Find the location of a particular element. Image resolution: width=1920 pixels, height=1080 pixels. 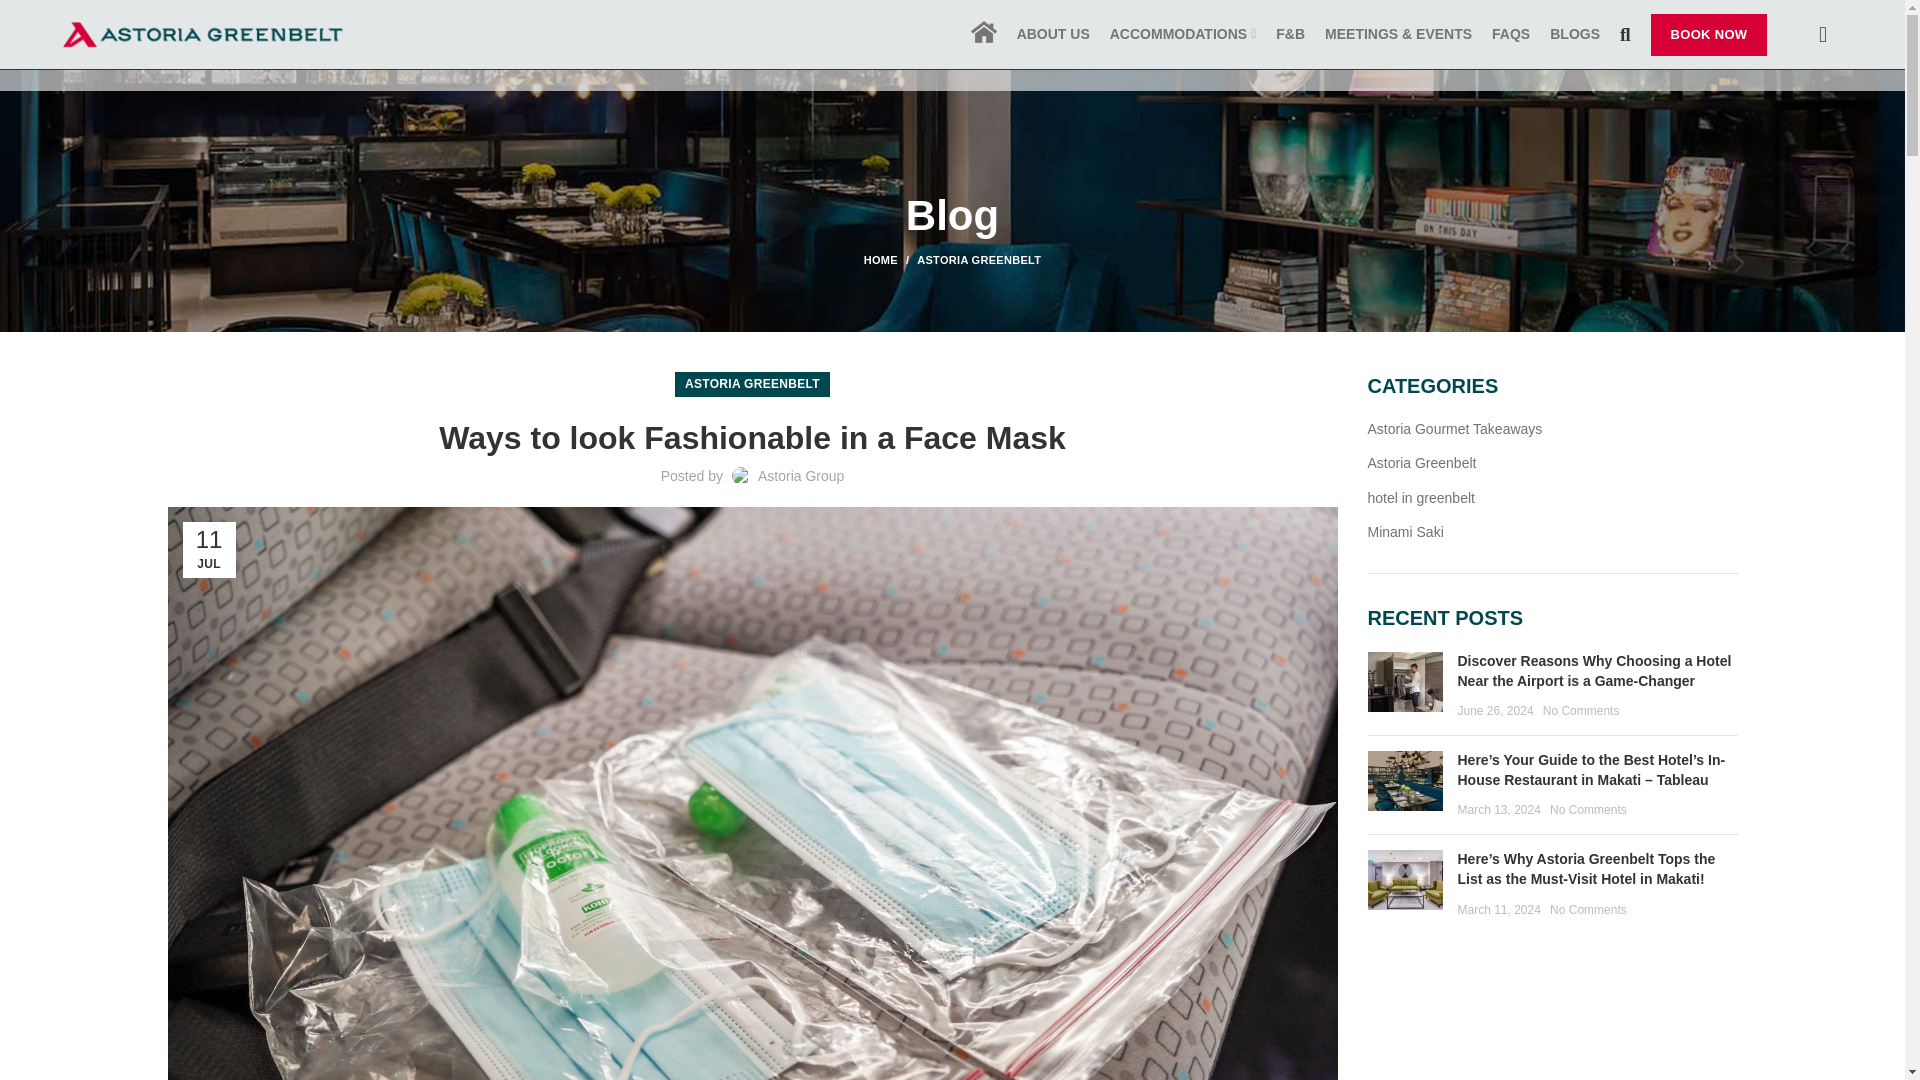

ABOUT US is located at coordinates (1053, 34).